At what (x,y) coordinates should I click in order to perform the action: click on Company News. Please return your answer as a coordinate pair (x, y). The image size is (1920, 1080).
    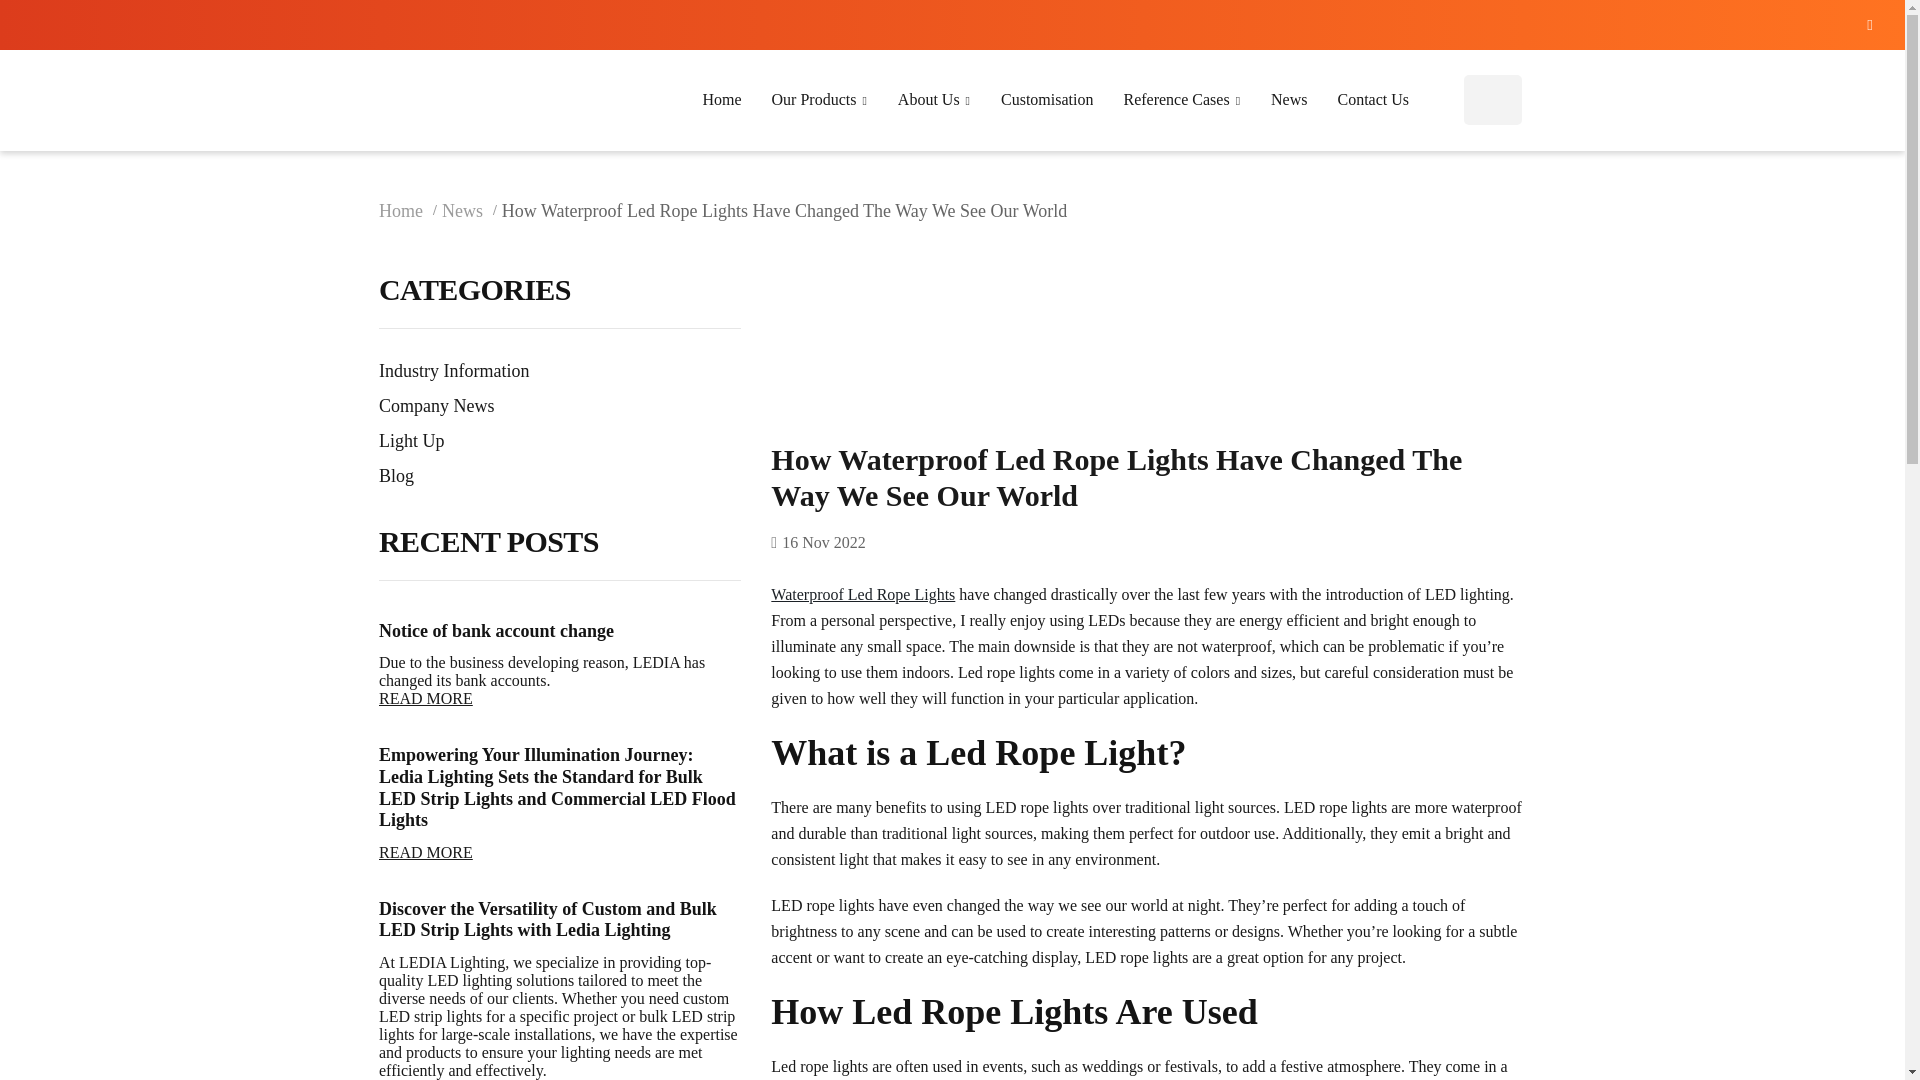
    Looking at the image, I should click on (560, 406).